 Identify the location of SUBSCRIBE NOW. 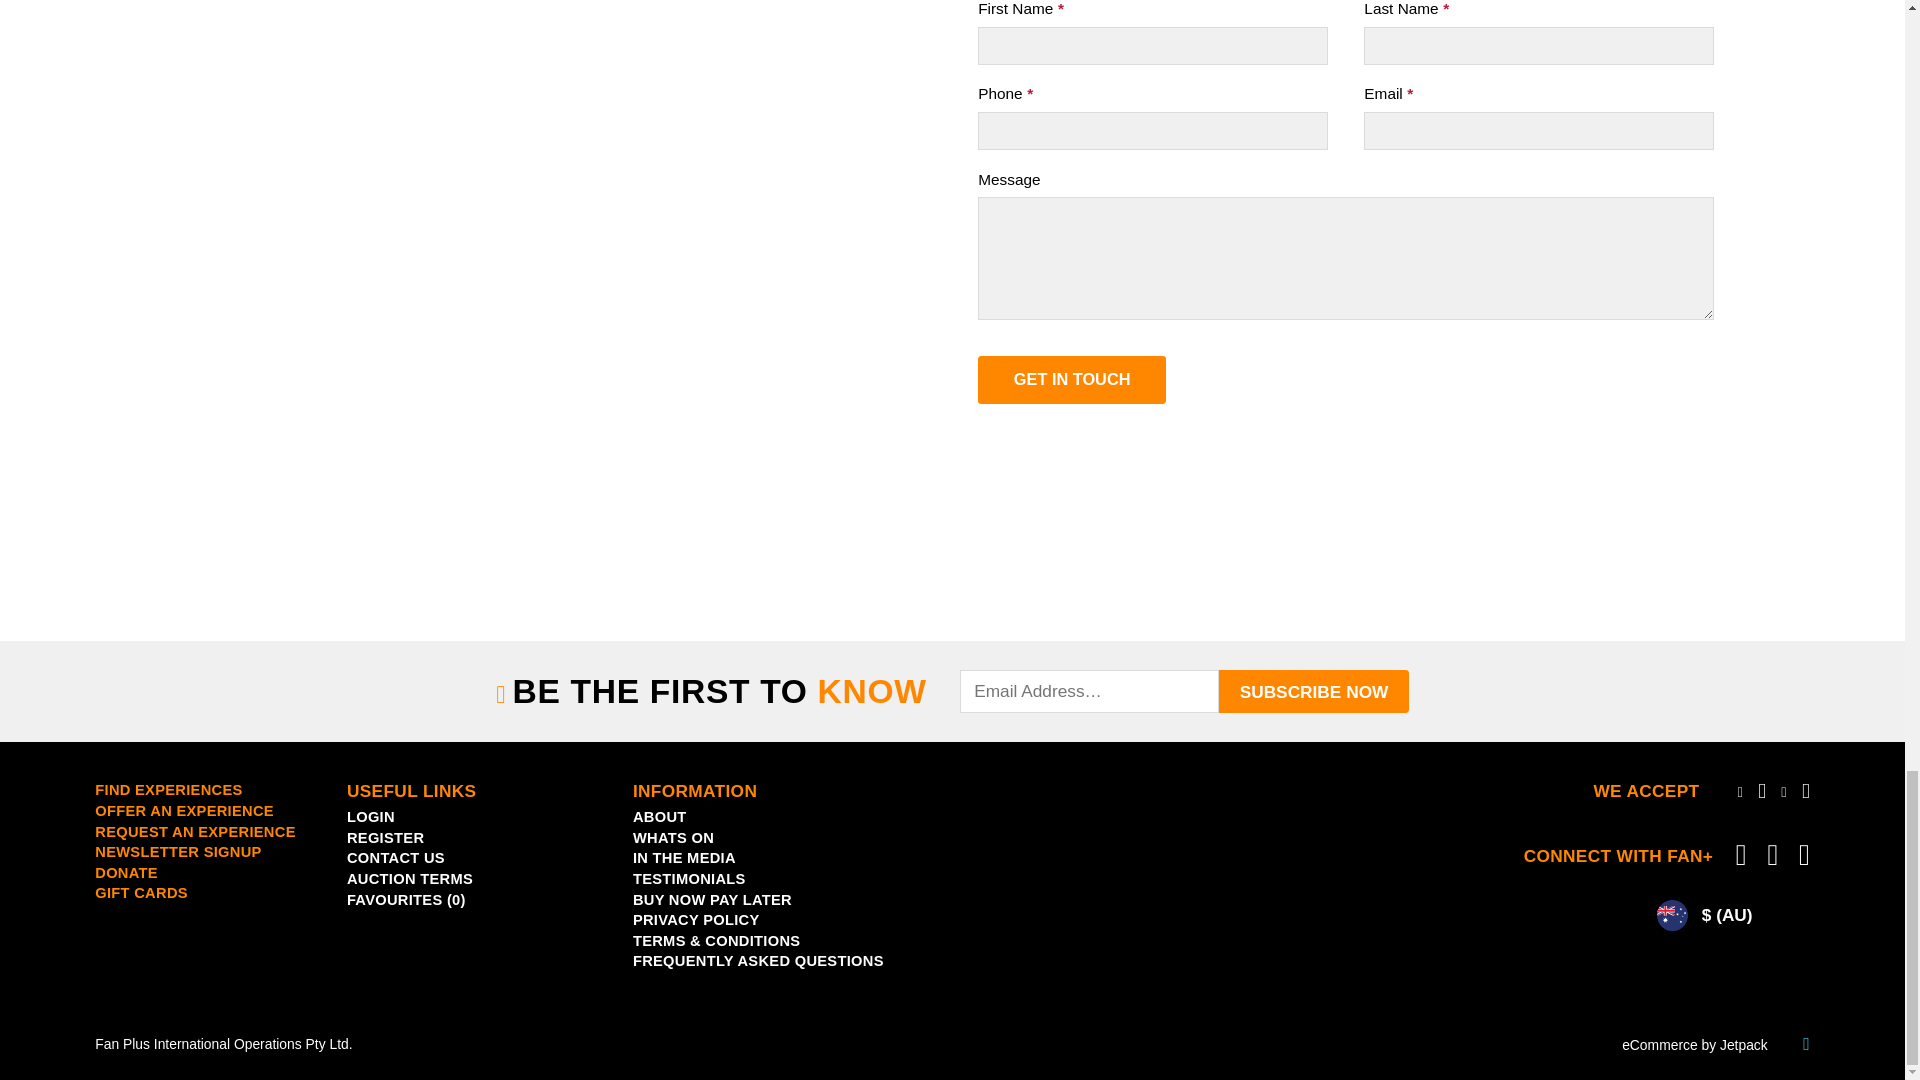
(1313, 690).